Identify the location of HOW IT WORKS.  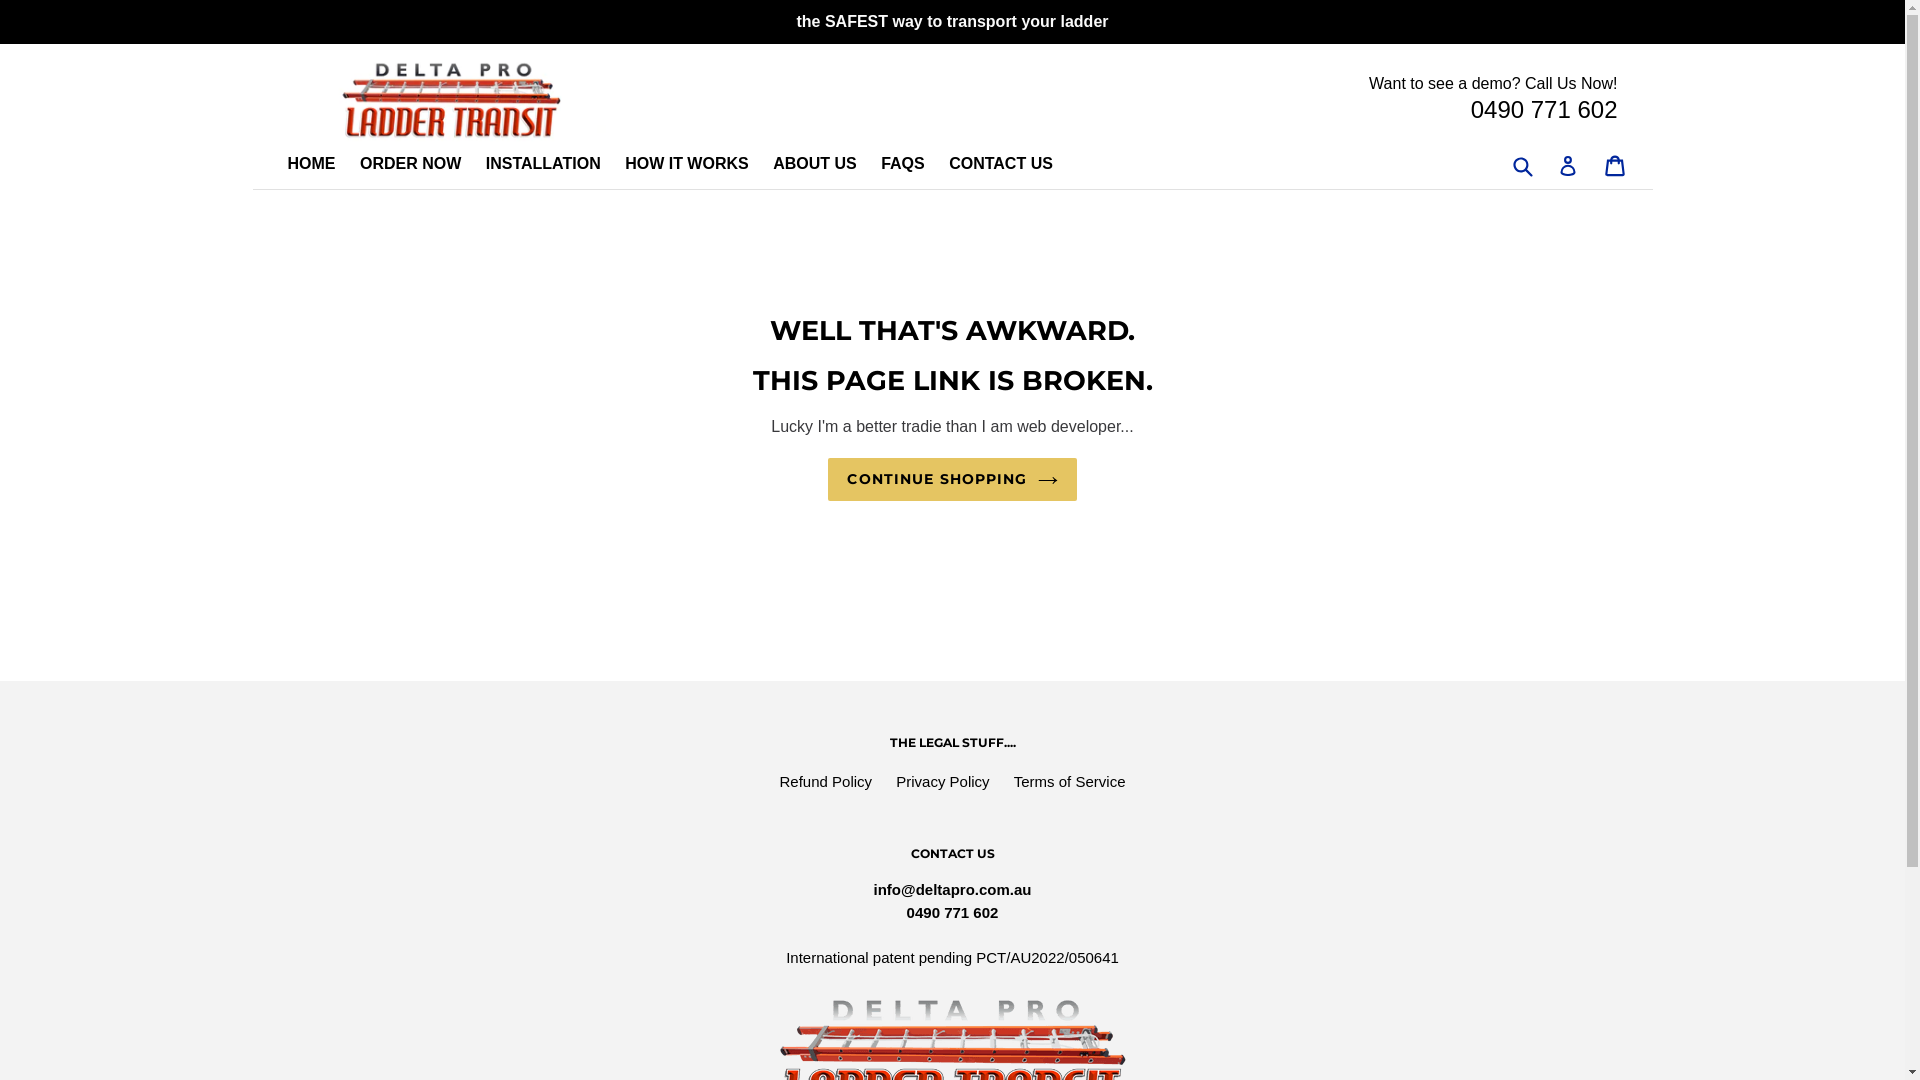
(697, 166).